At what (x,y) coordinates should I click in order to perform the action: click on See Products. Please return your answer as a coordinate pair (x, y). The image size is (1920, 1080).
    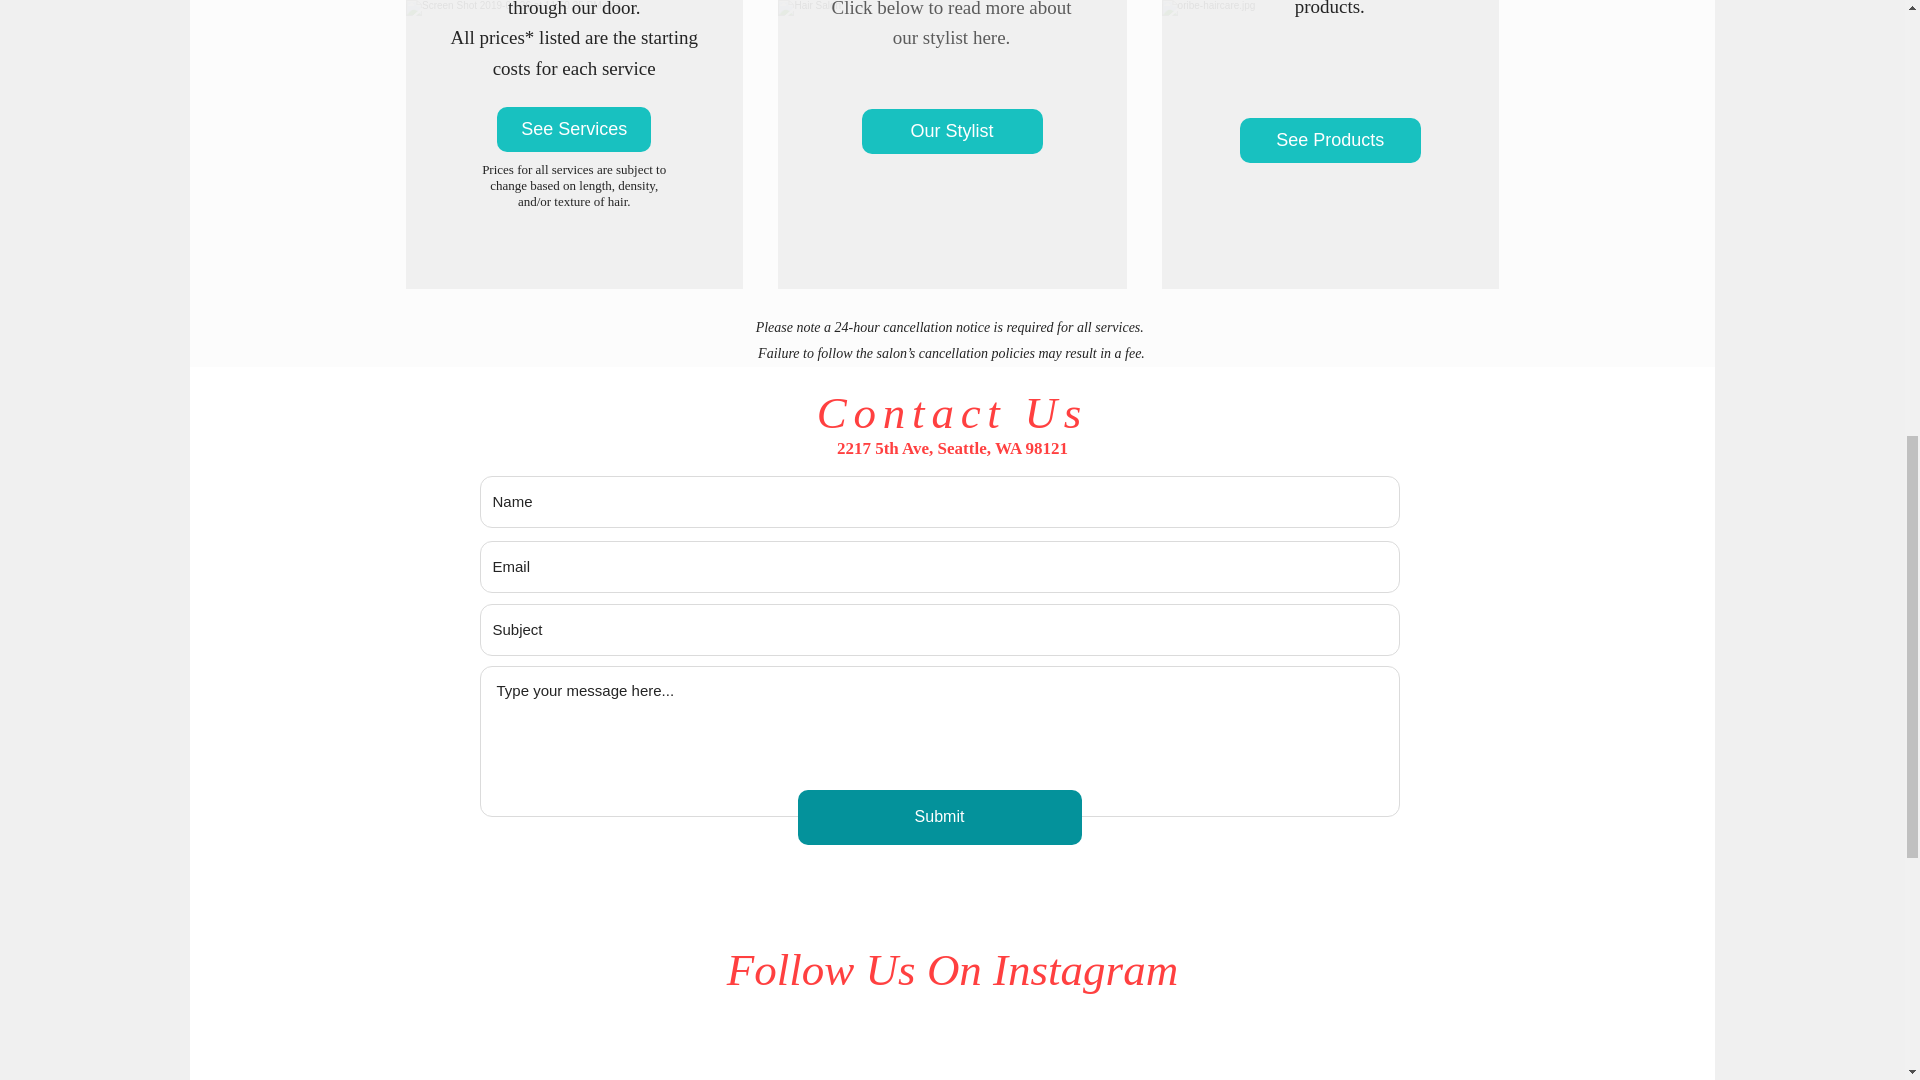
    Looking at the image, I should click on (1330, 140).